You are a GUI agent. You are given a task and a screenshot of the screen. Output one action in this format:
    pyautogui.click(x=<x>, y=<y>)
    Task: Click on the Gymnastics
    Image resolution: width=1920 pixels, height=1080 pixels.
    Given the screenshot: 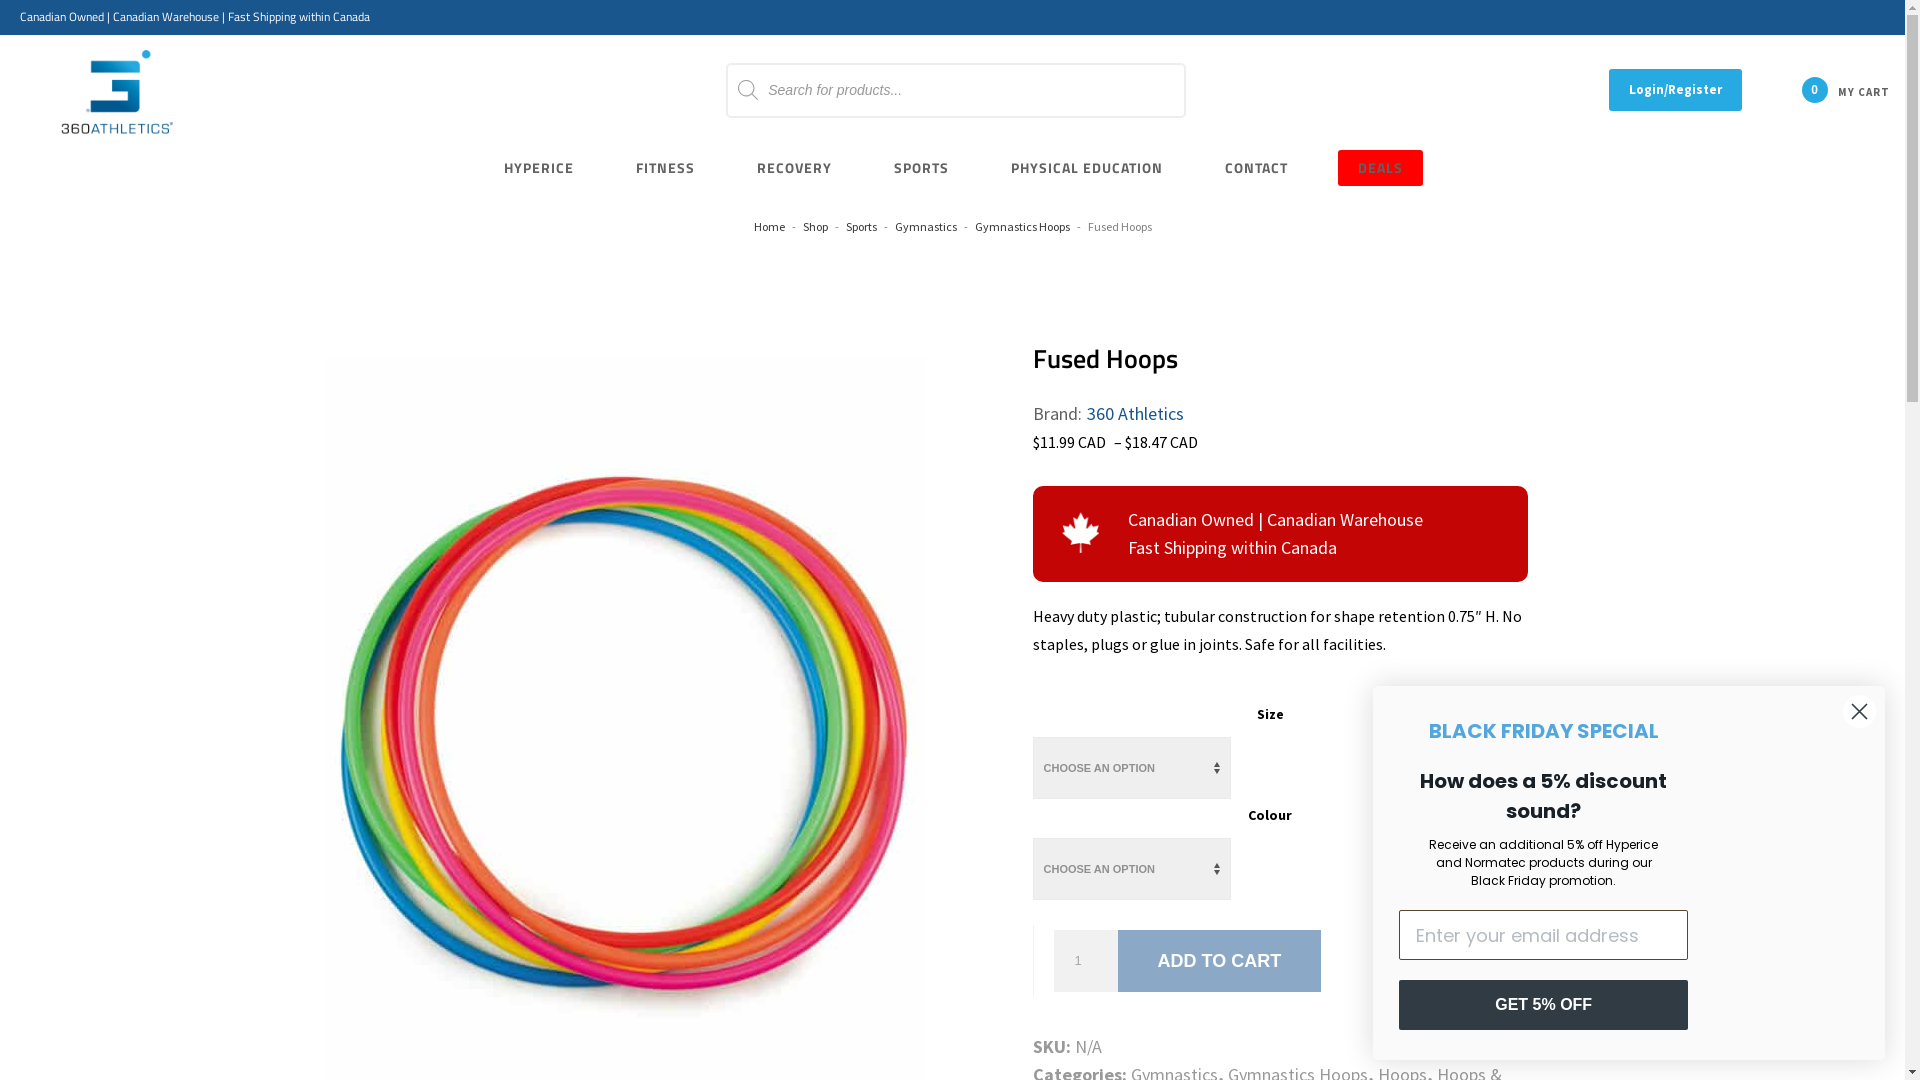 What is the action you would take?
    pyautogui.click(x=925, y=226)
    